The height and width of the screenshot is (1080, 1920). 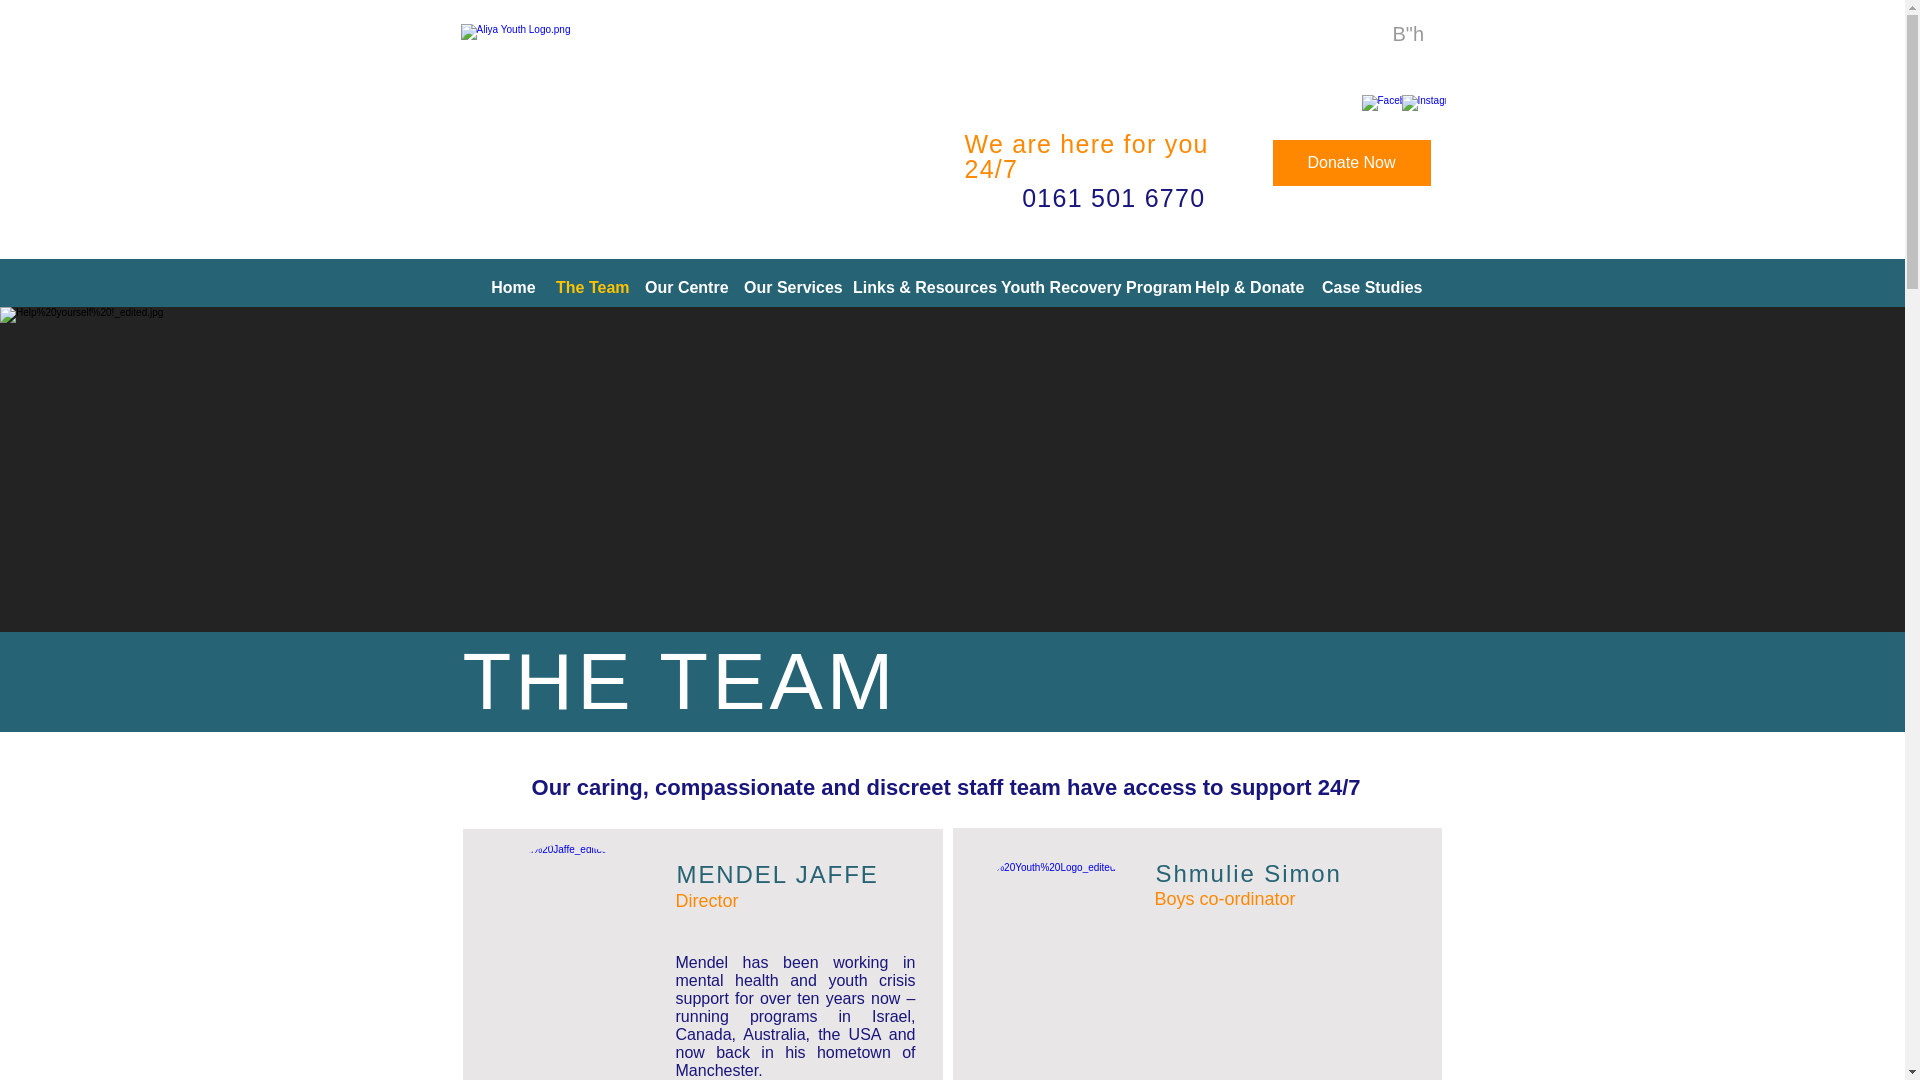 I want to click on Youth Recovery Program, so click(x=1087, y=288).